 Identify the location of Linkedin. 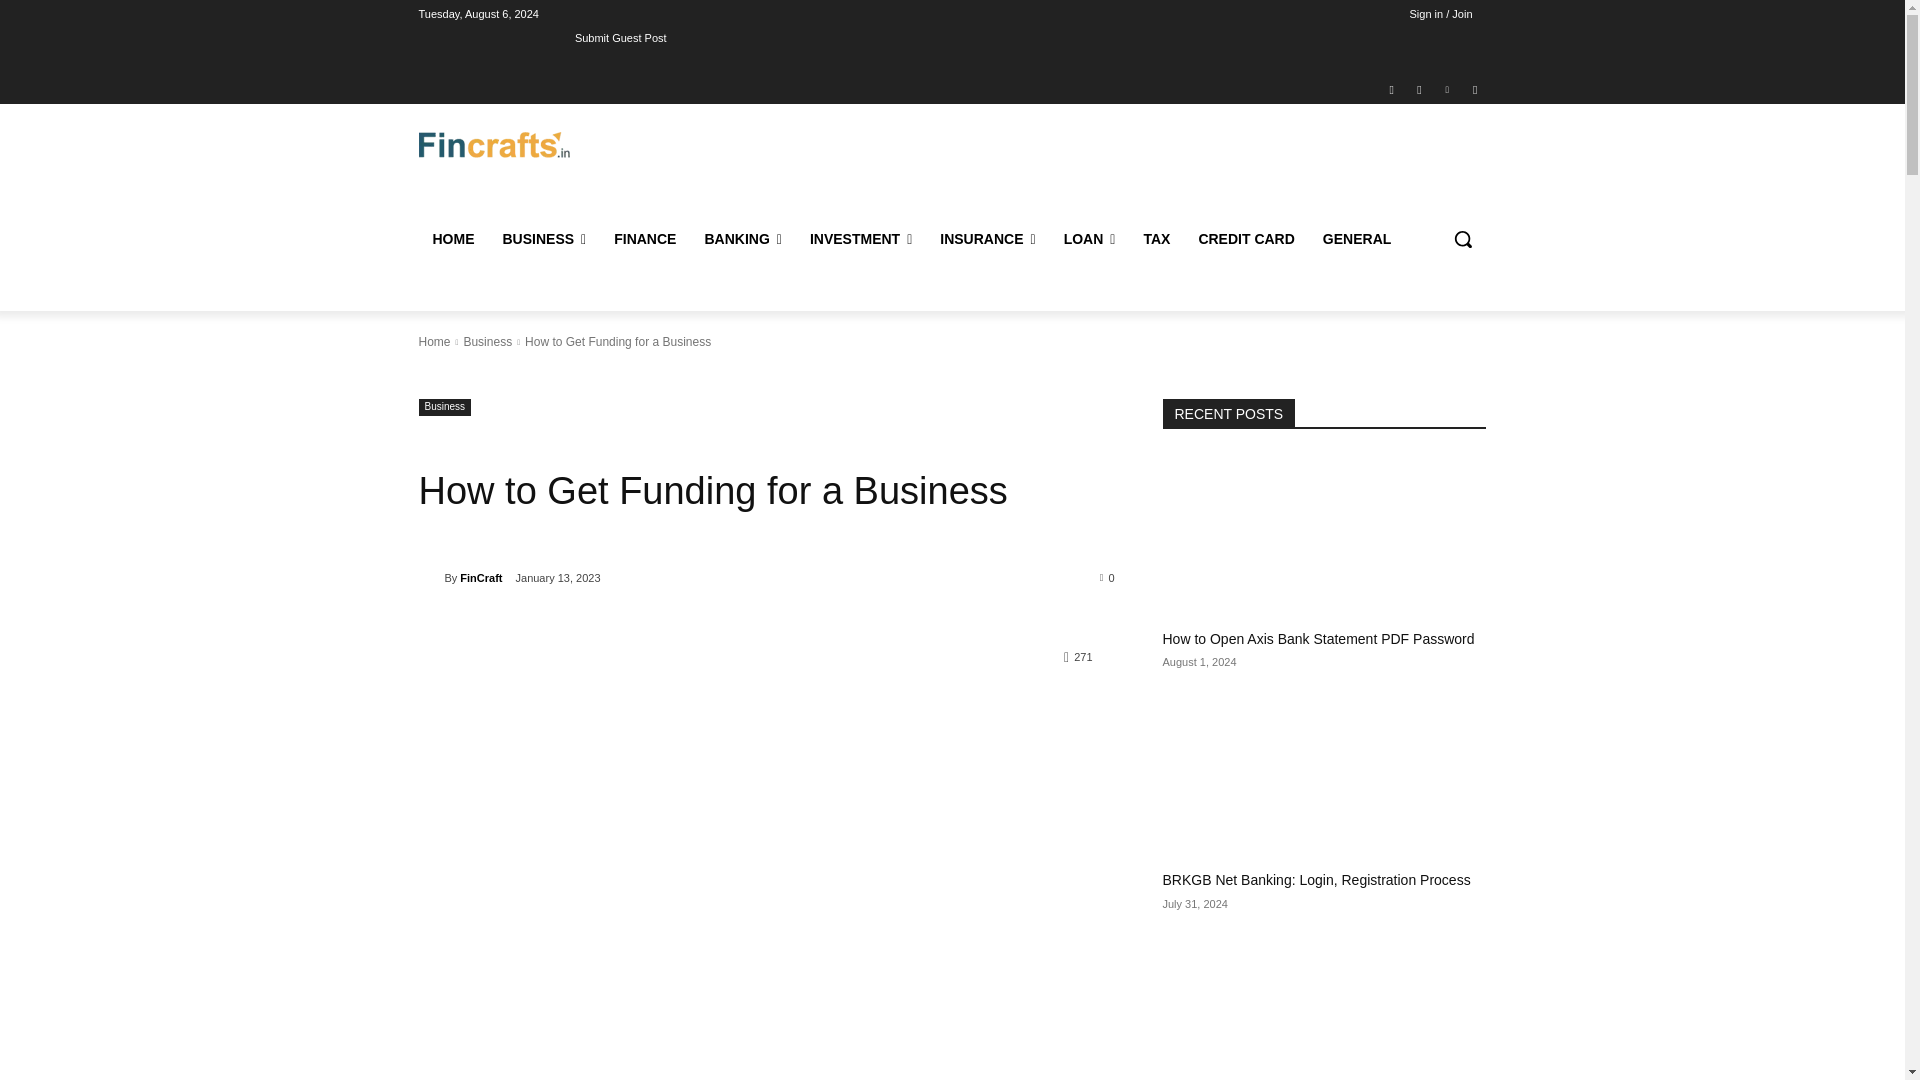
(1448, 89).